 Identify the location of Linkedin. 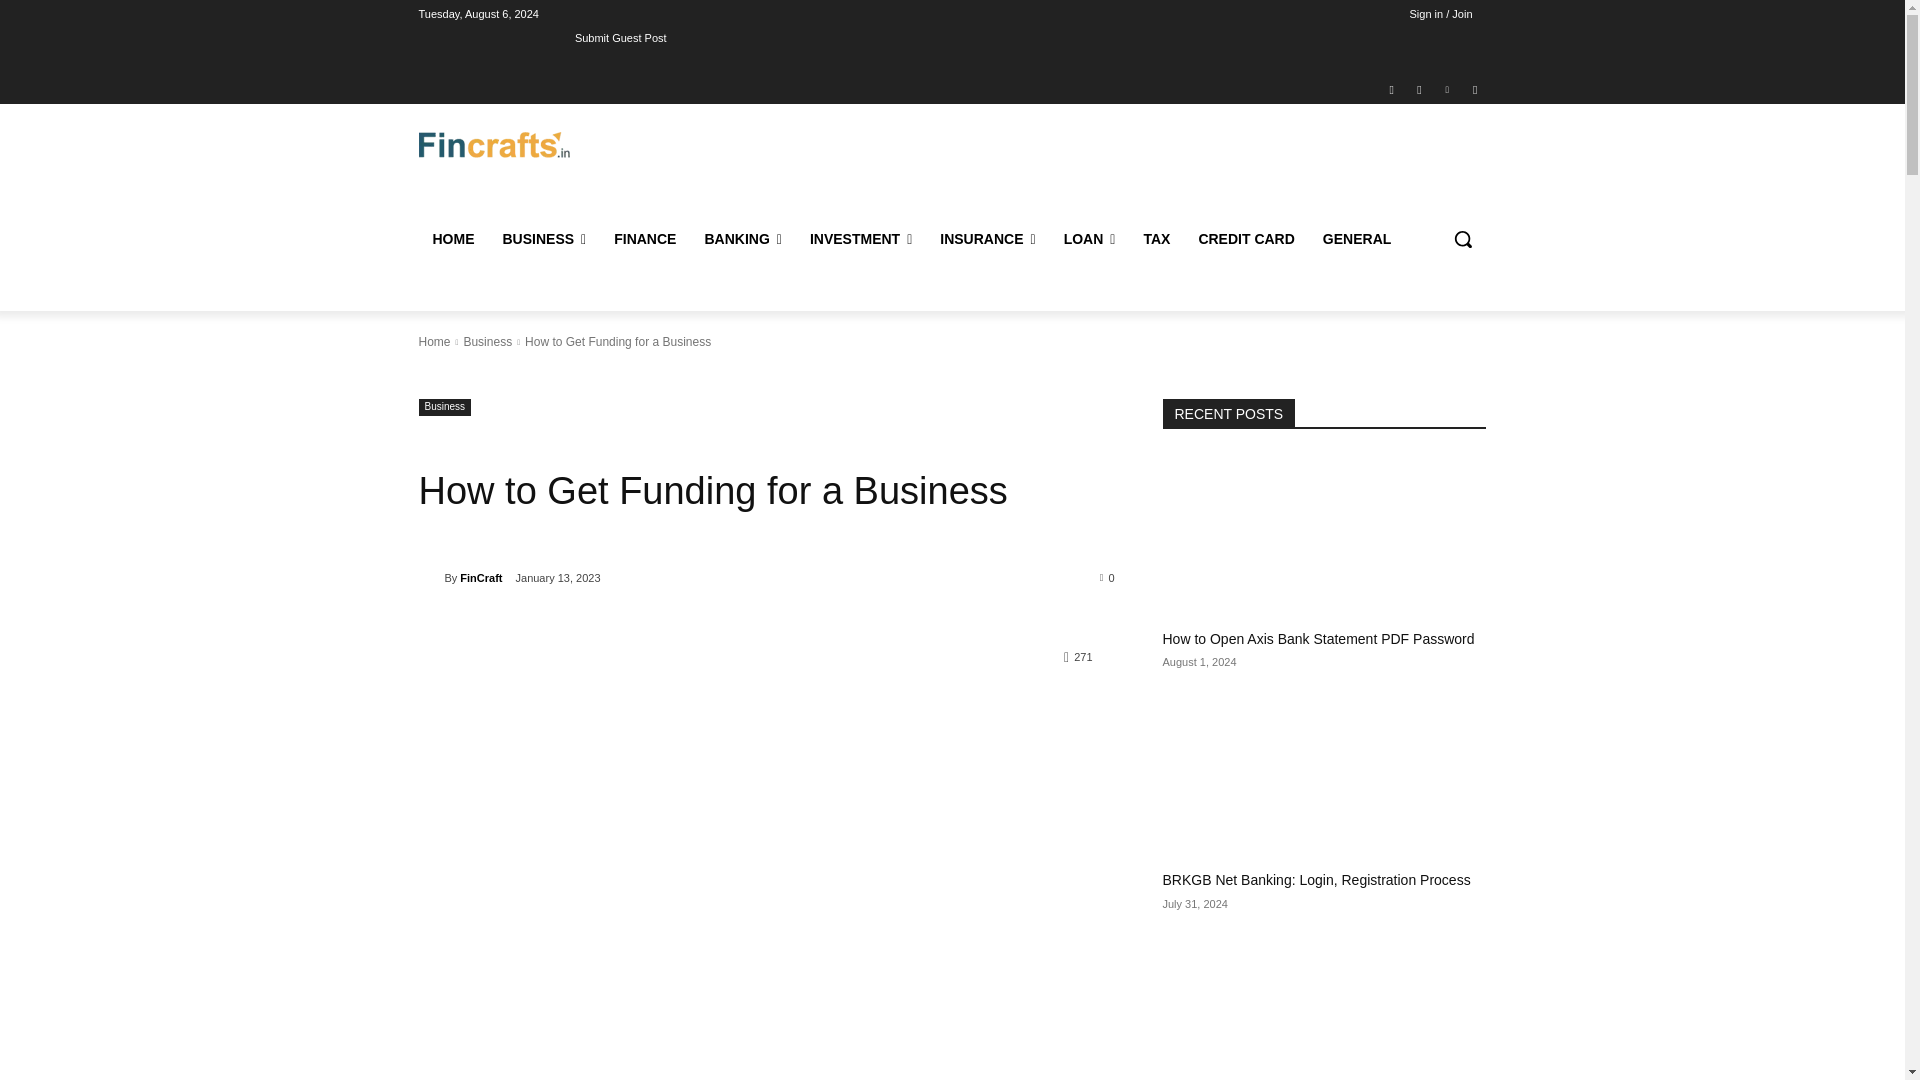
(1448, 89).